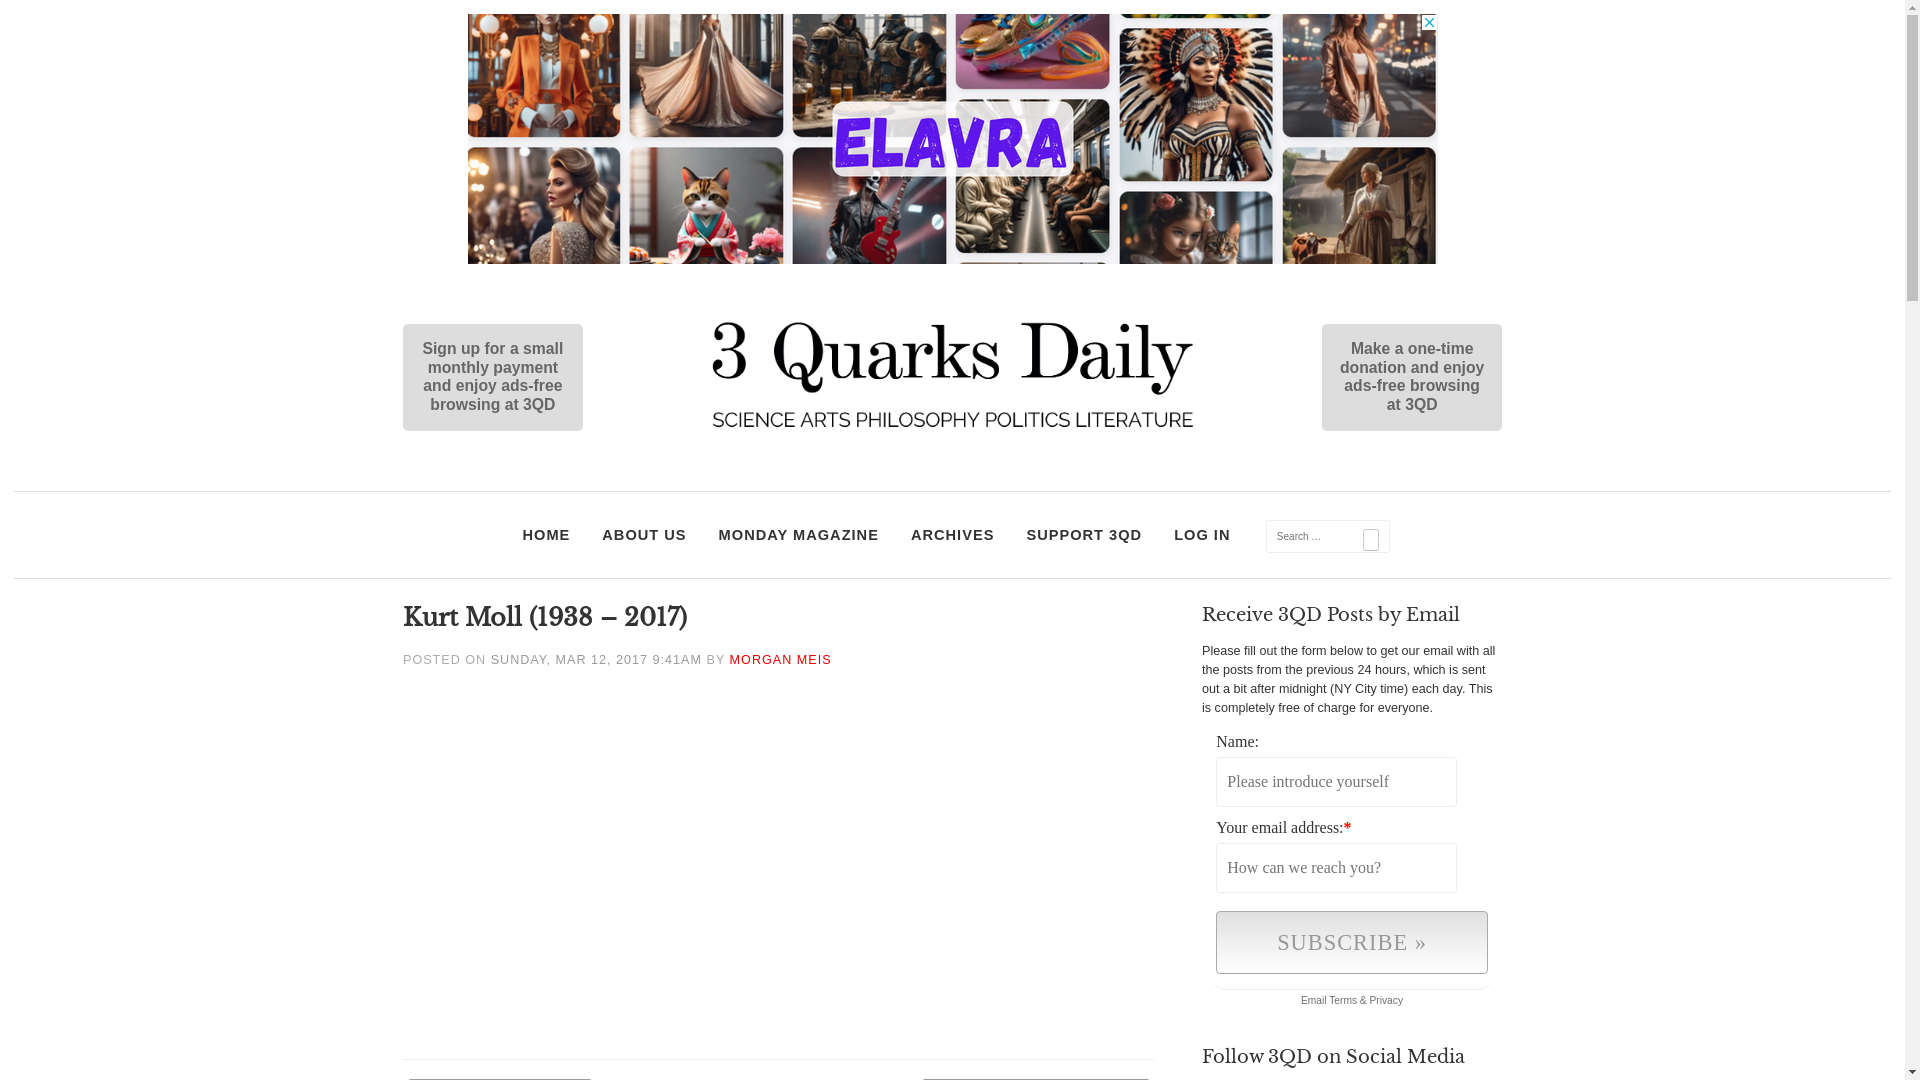  Describe the element at coordinates (644, 536) in the screenshot. I see `ABOUT US` at that location.